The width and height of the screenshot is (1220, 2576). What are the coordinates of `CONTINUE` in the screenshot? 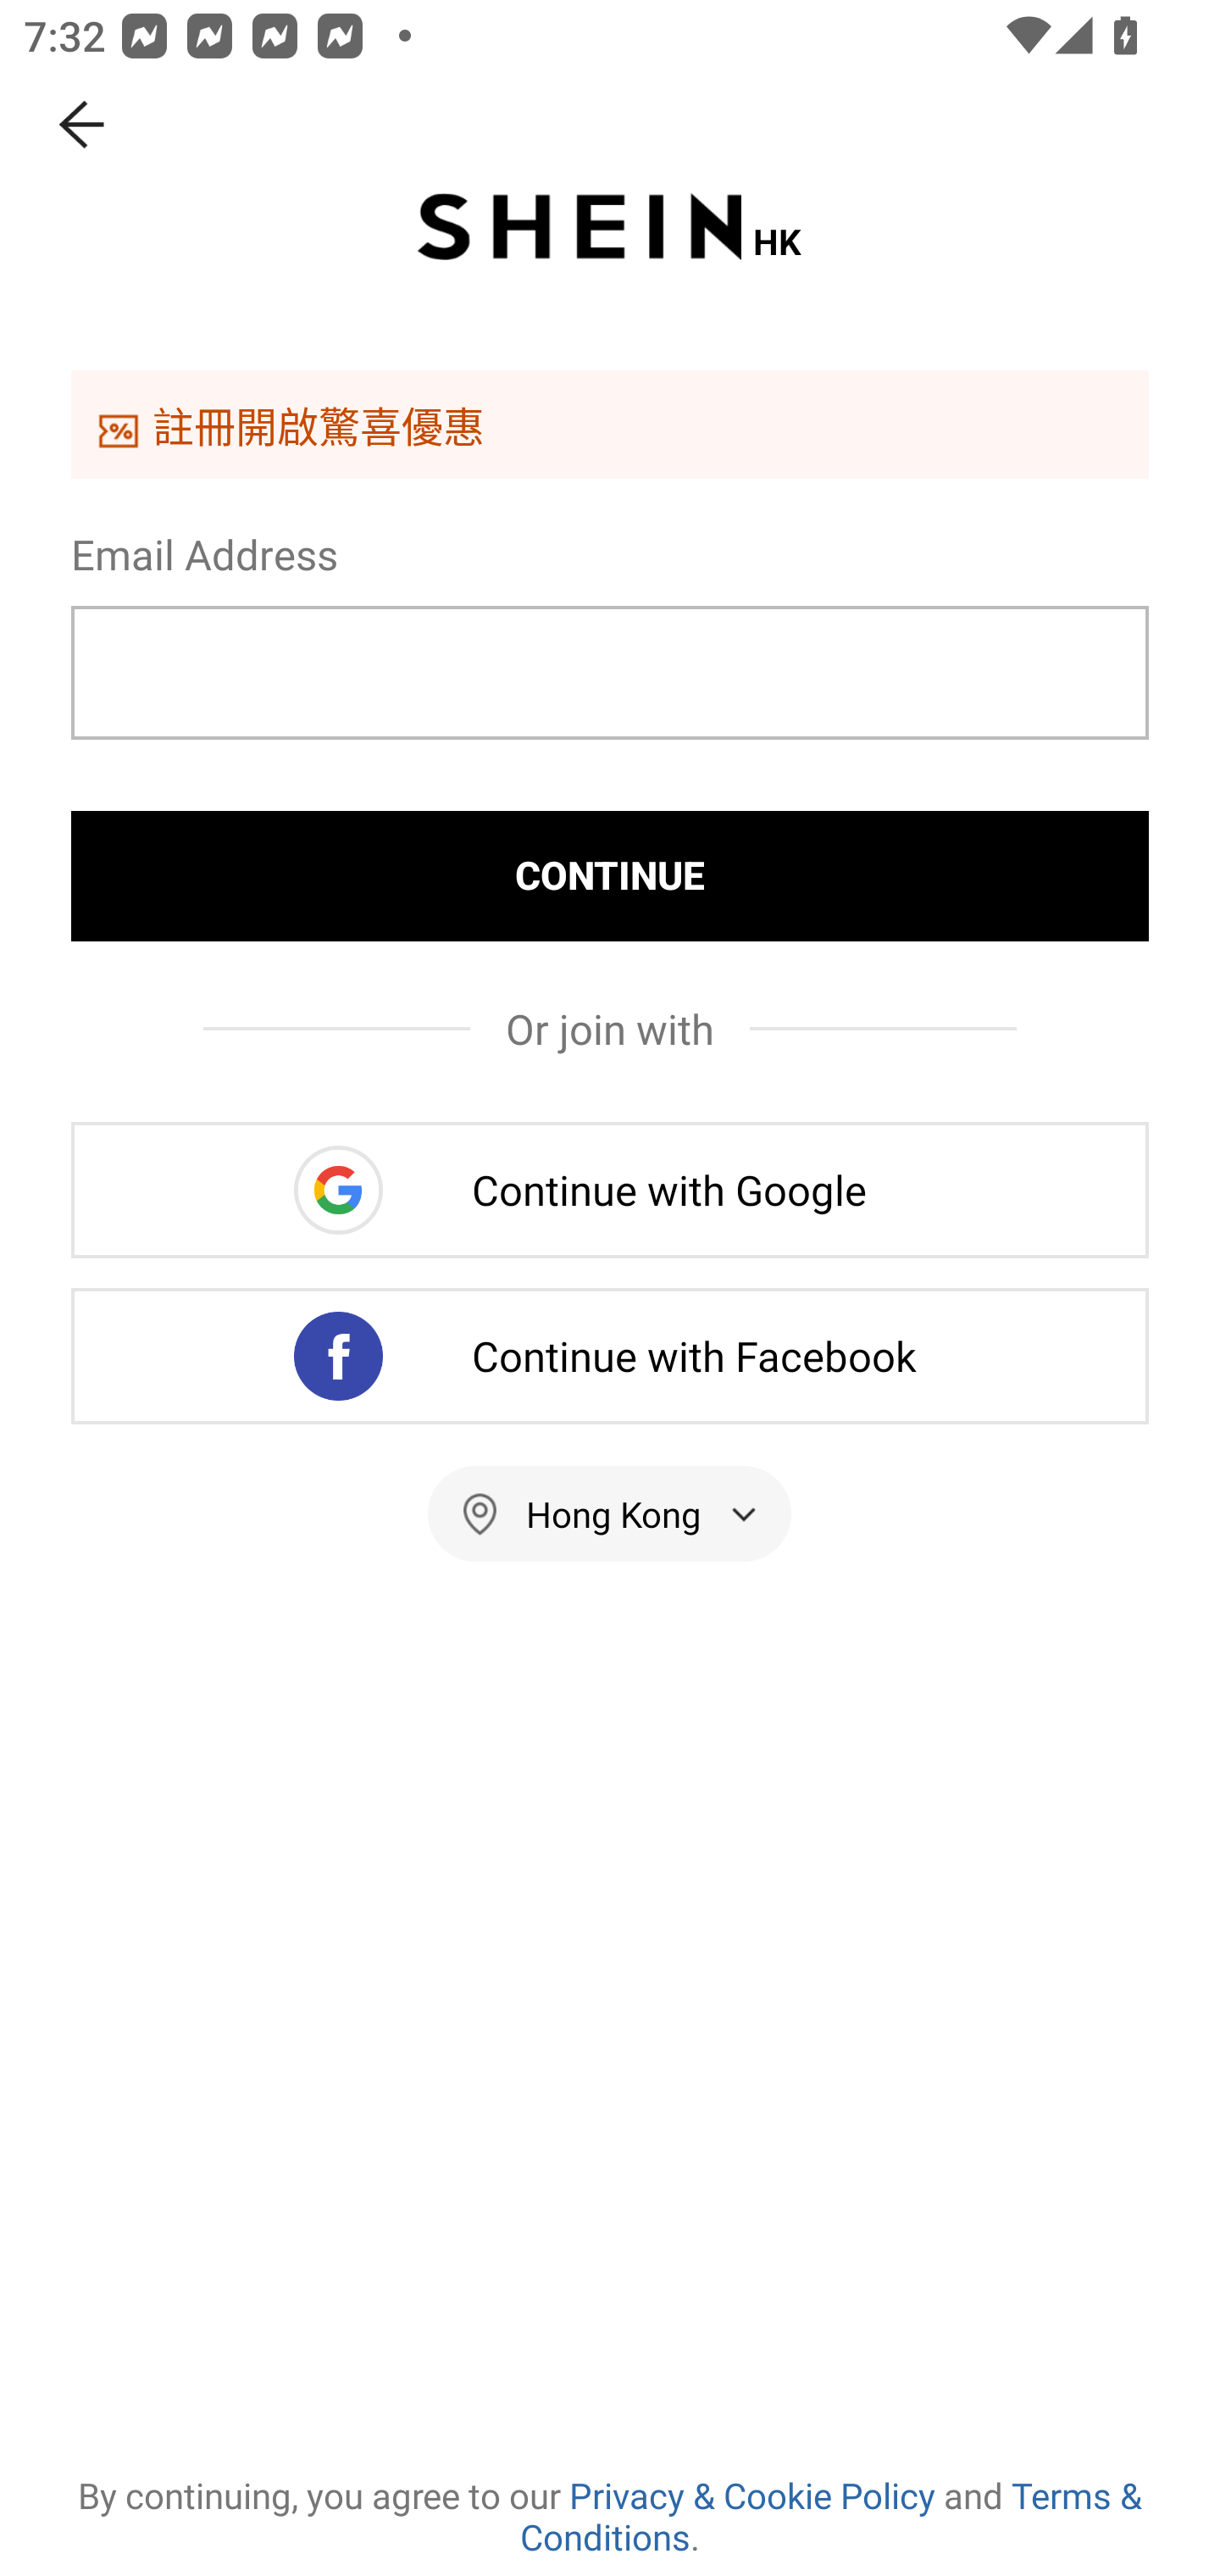 It's located at (610, 875).